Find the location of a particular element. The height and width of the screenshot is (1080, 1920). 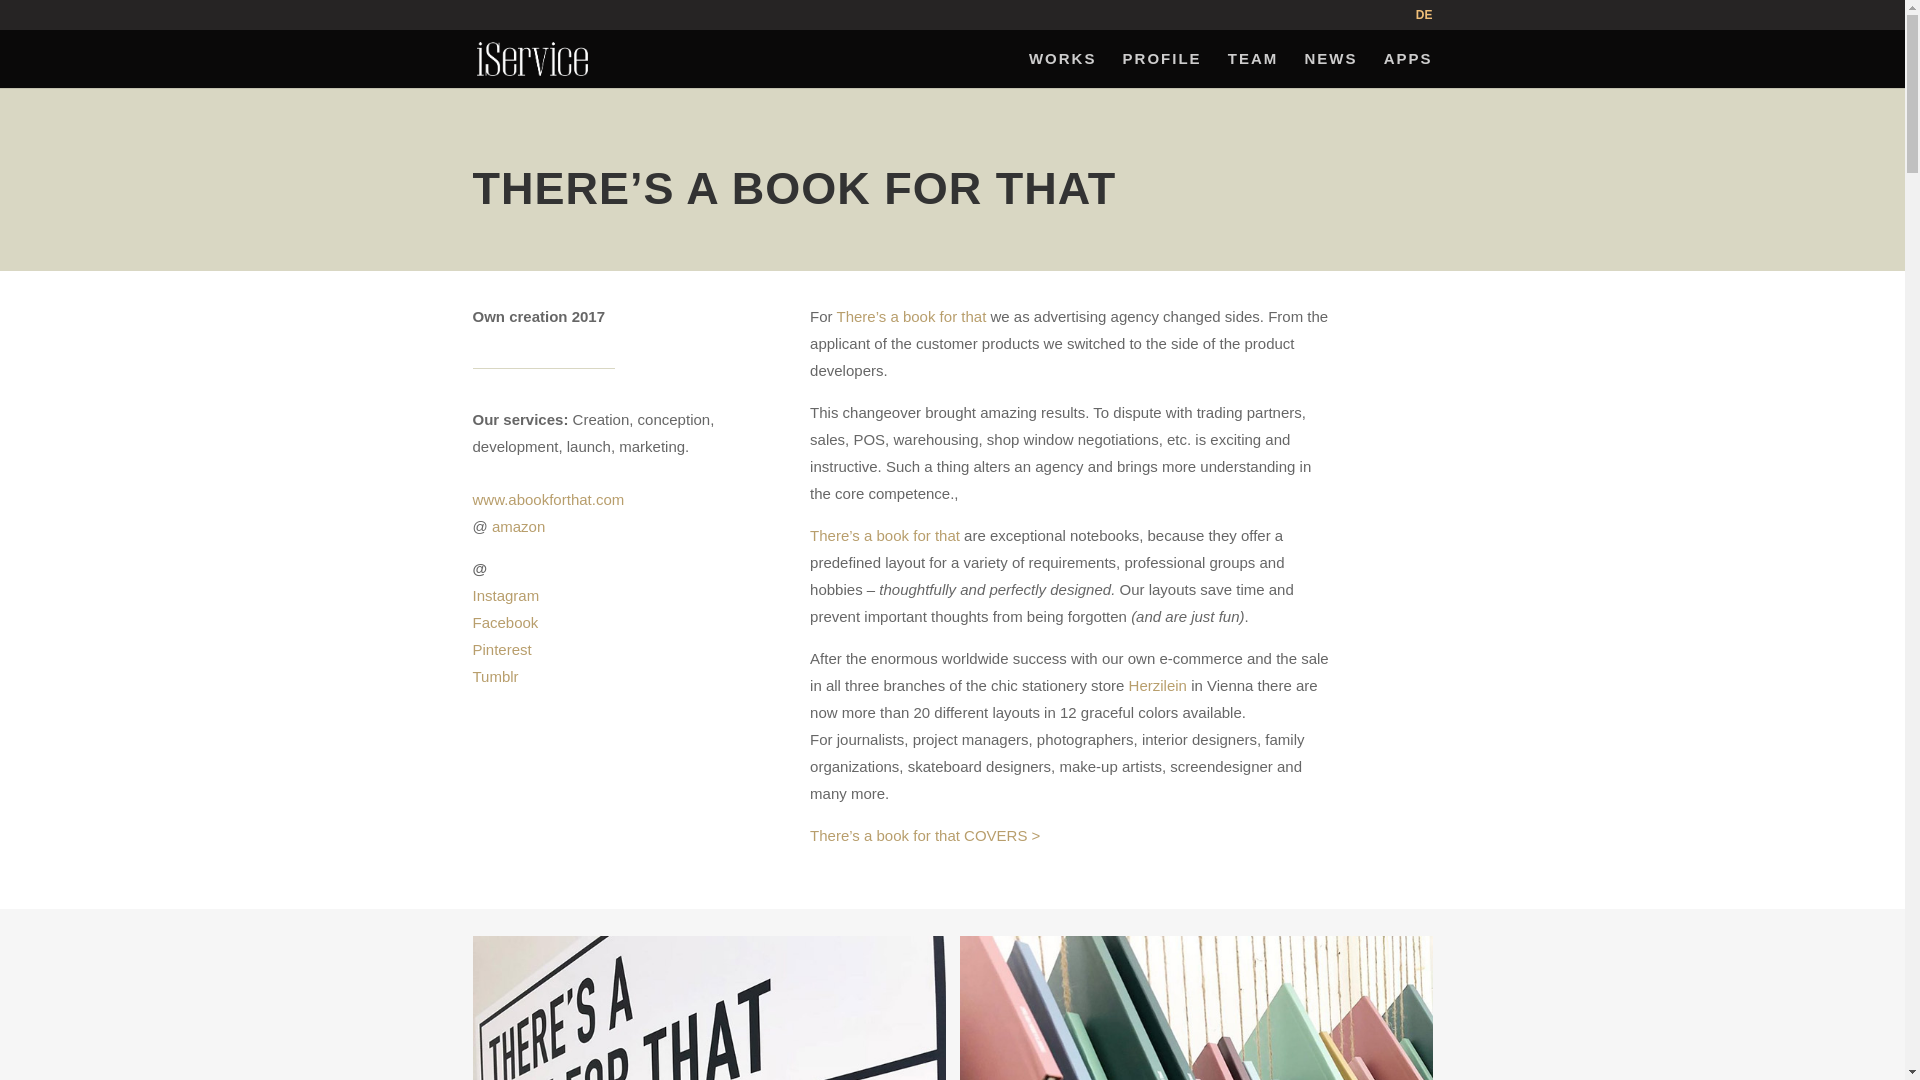

APPS is located at coordinates (1408, 69).